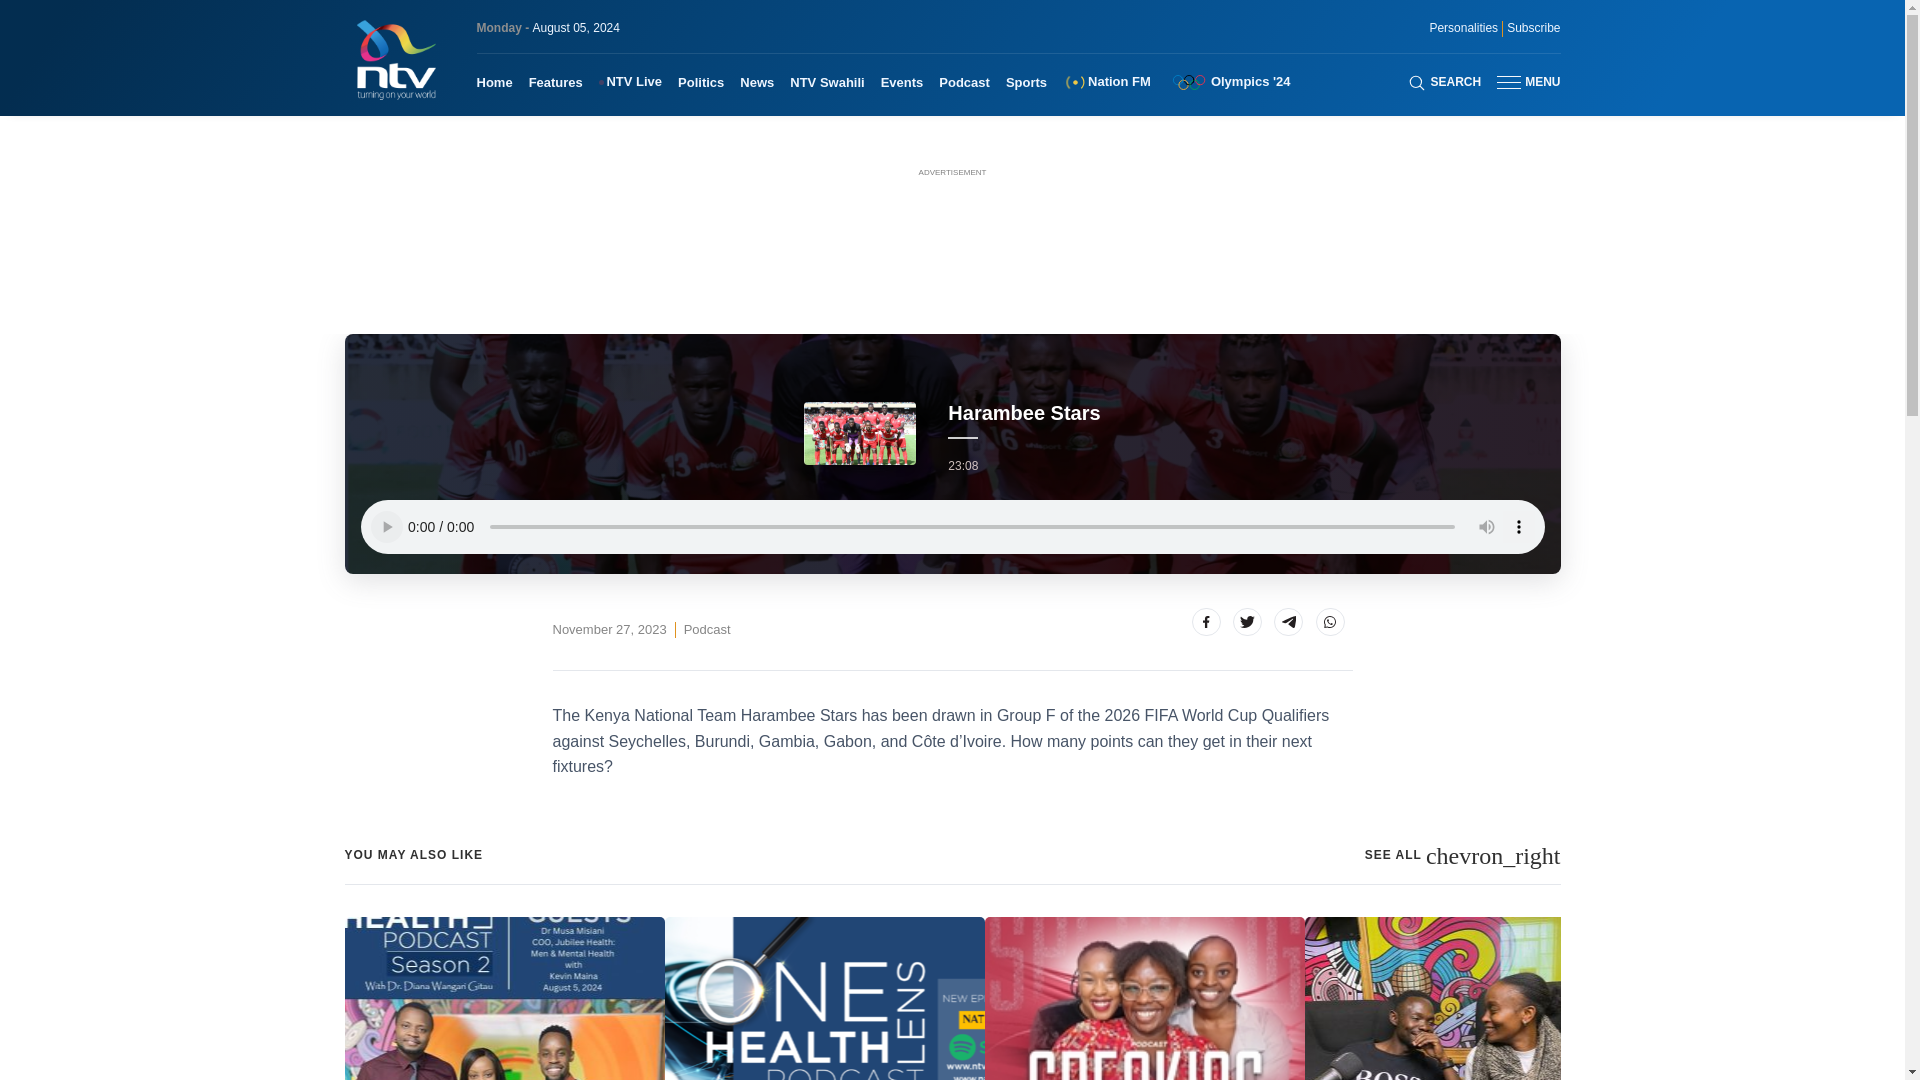  Describe the element at coordinates (556, 82) in the screenshot. I see `Features` at that location.